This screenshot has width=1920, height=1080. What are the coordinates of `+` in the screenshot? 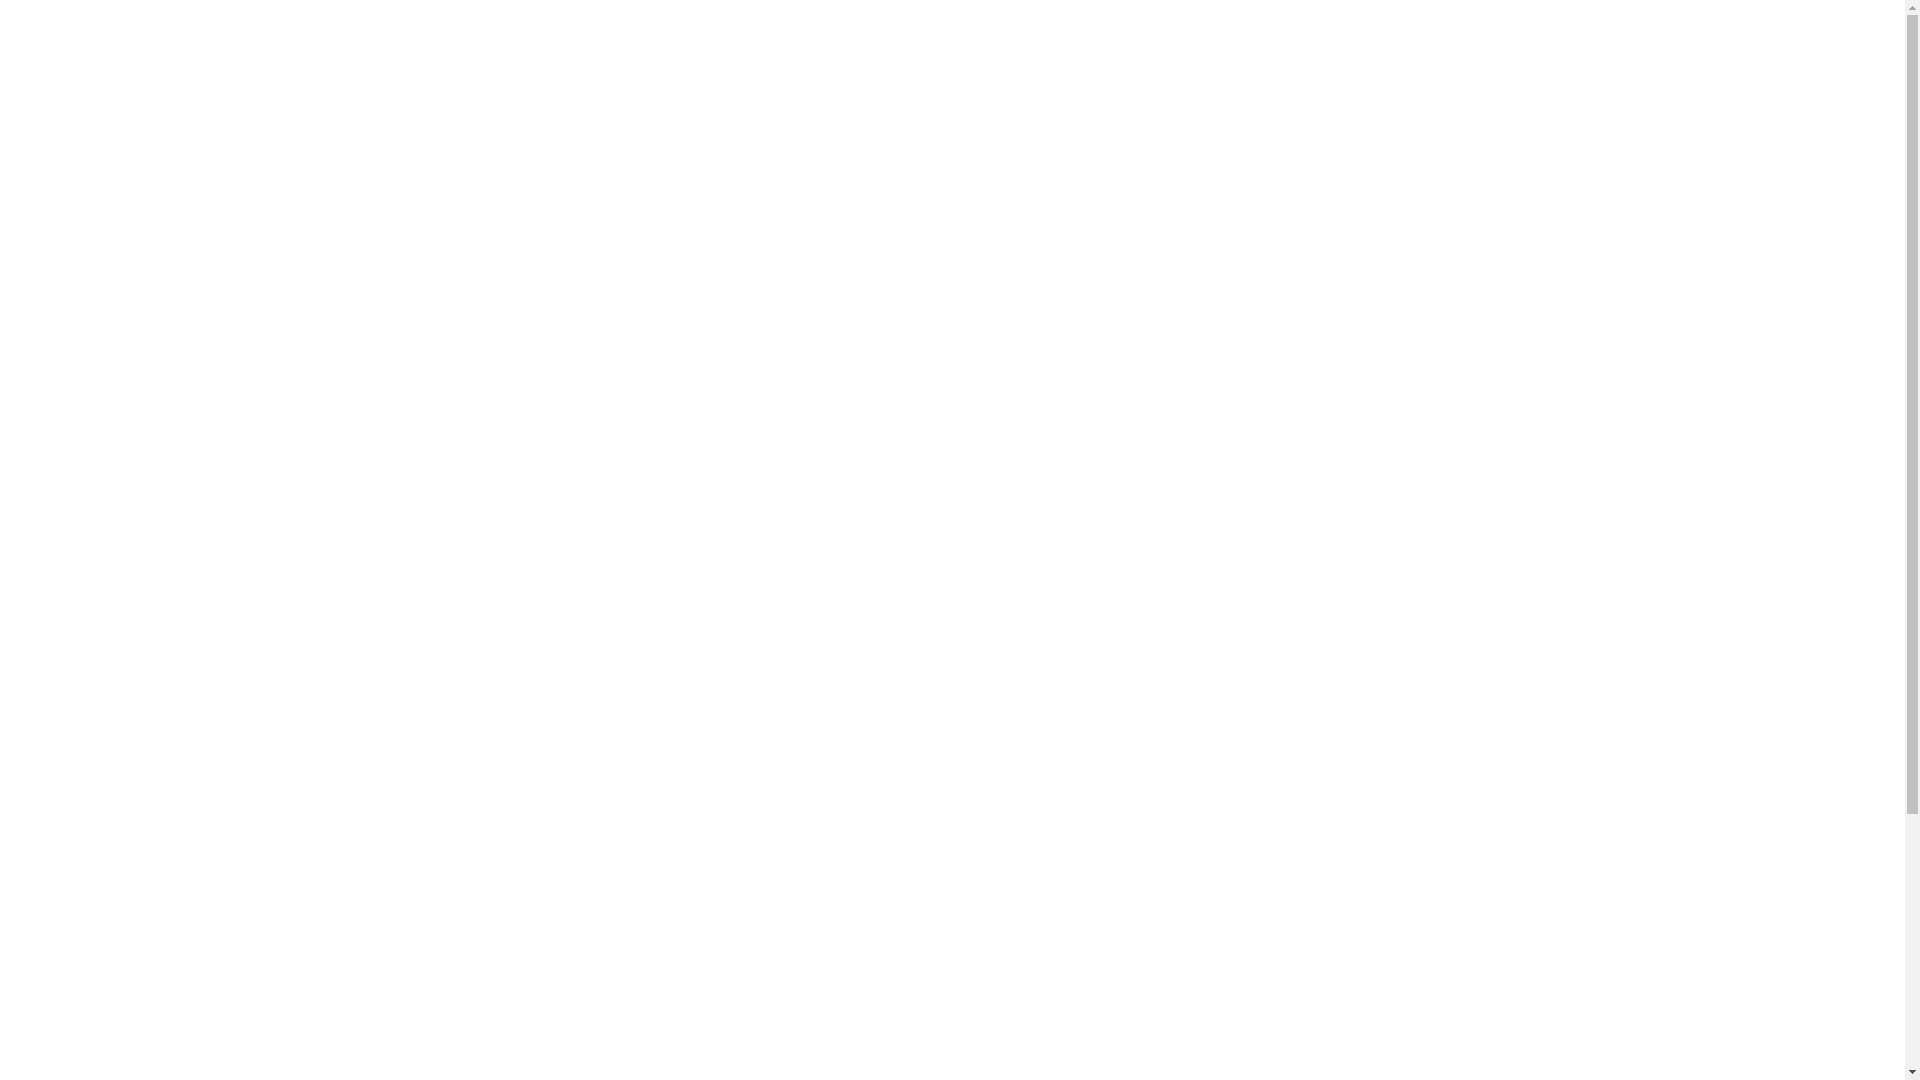 It's located at (1497, 100).